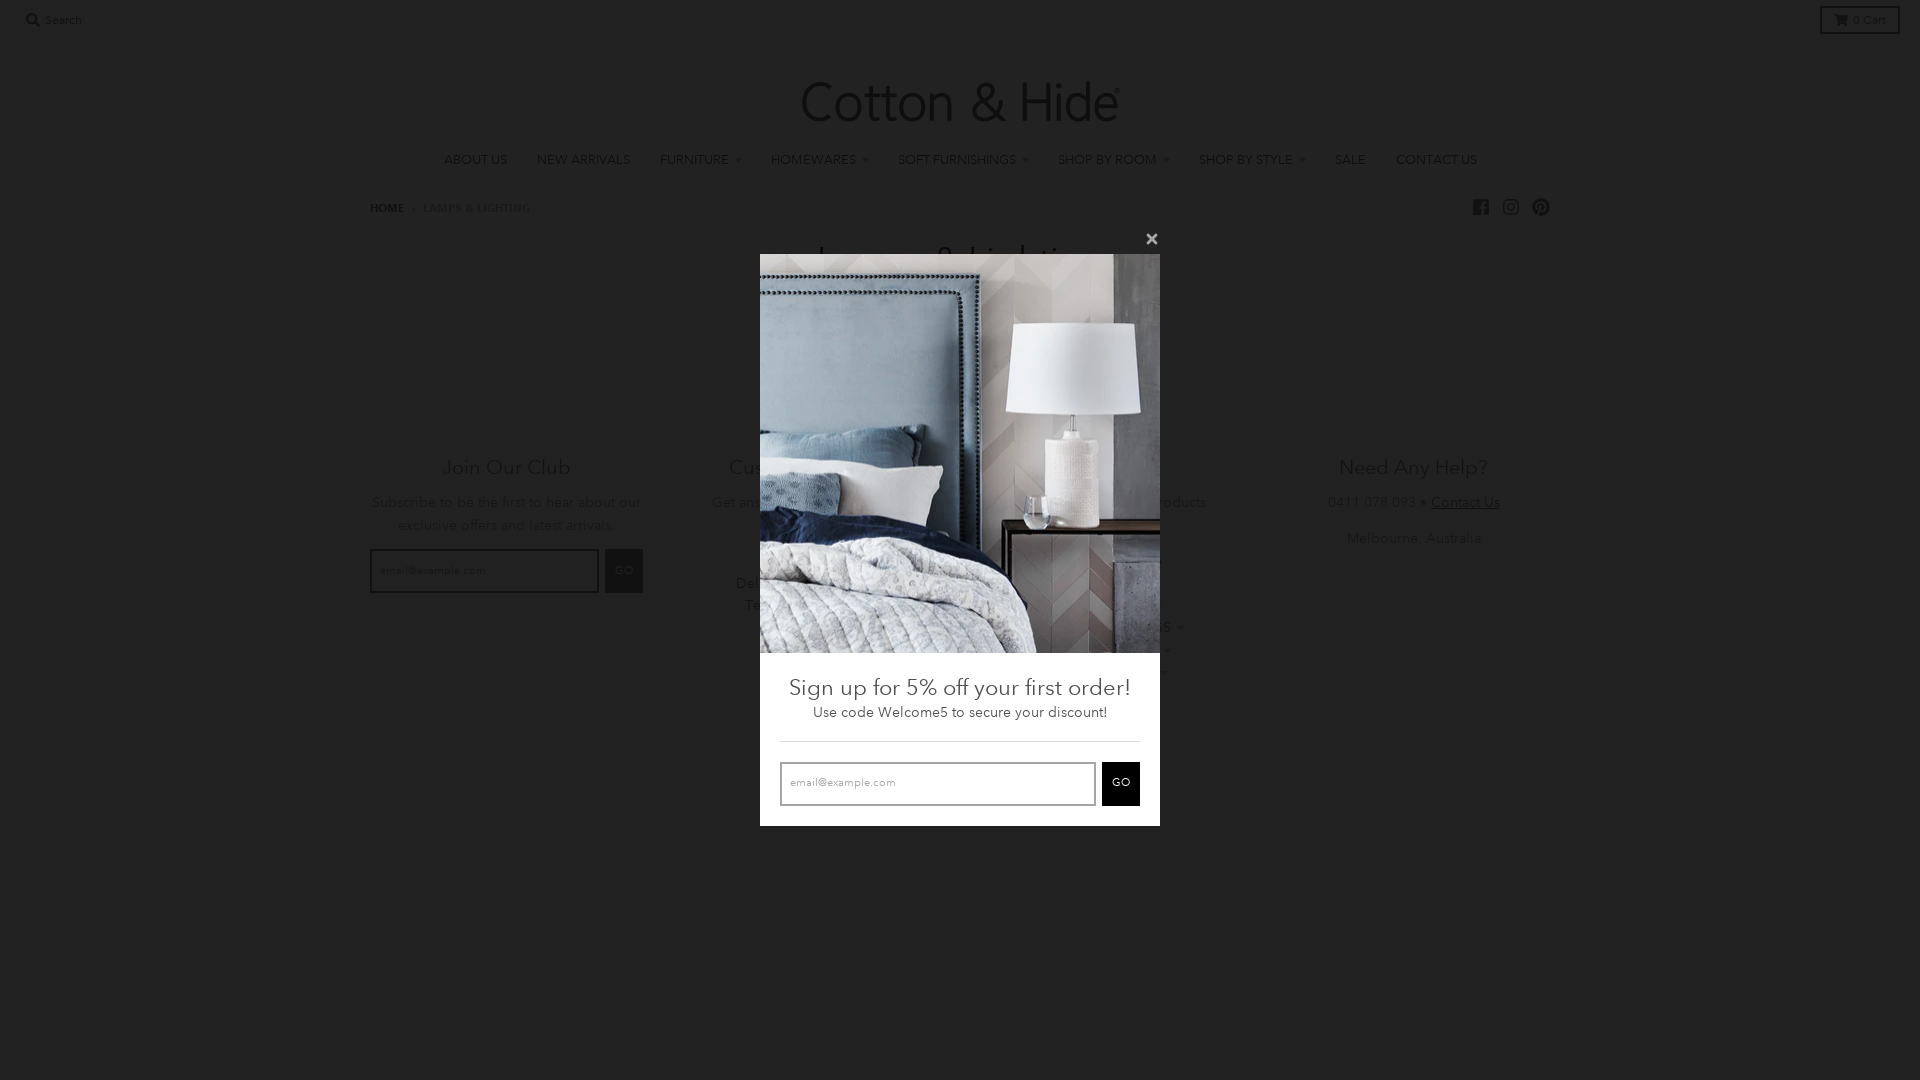 The image size is (1920, 1080). What do you see at coordinates (623, 571) in the screenshot?
I see `GO` at bounding box center [623, 571].